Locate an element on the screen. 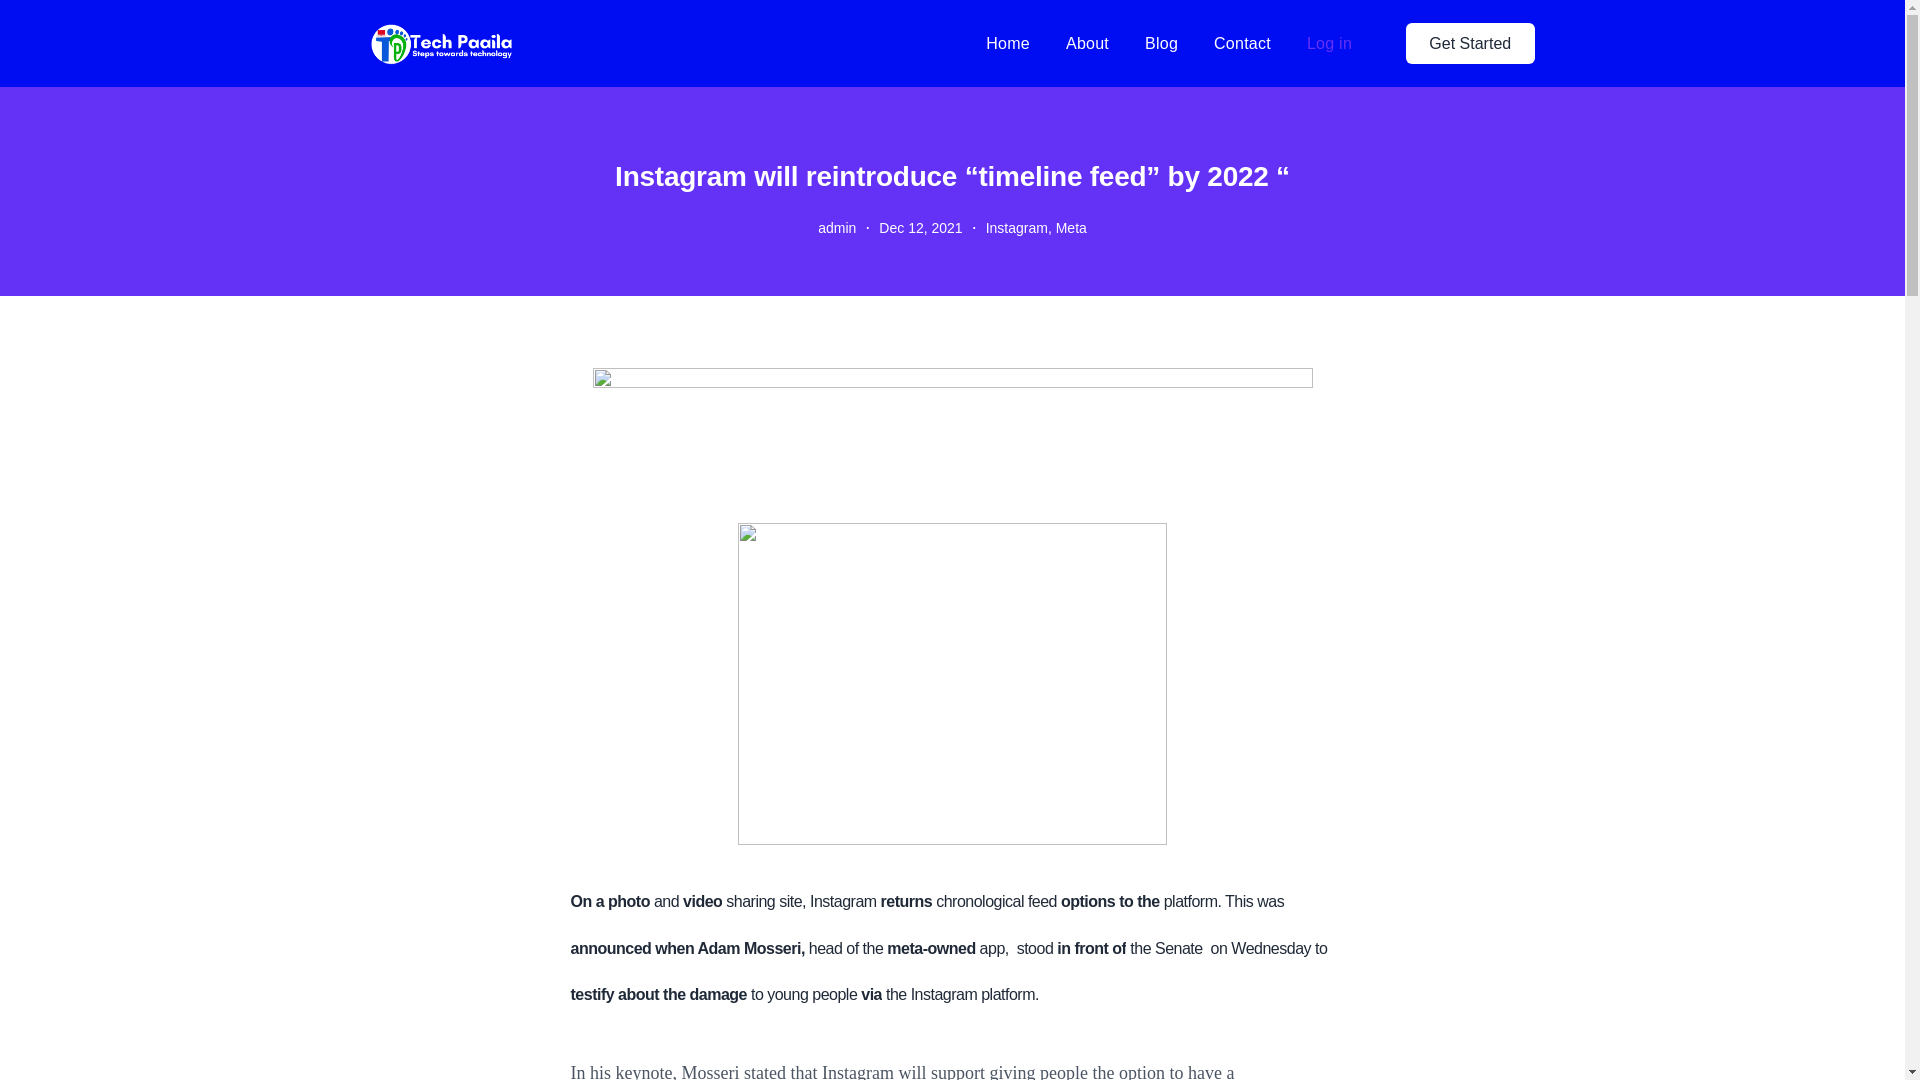 This screenshot has width=1920, height=1080. Contact is located at coordinates (1242, 44).